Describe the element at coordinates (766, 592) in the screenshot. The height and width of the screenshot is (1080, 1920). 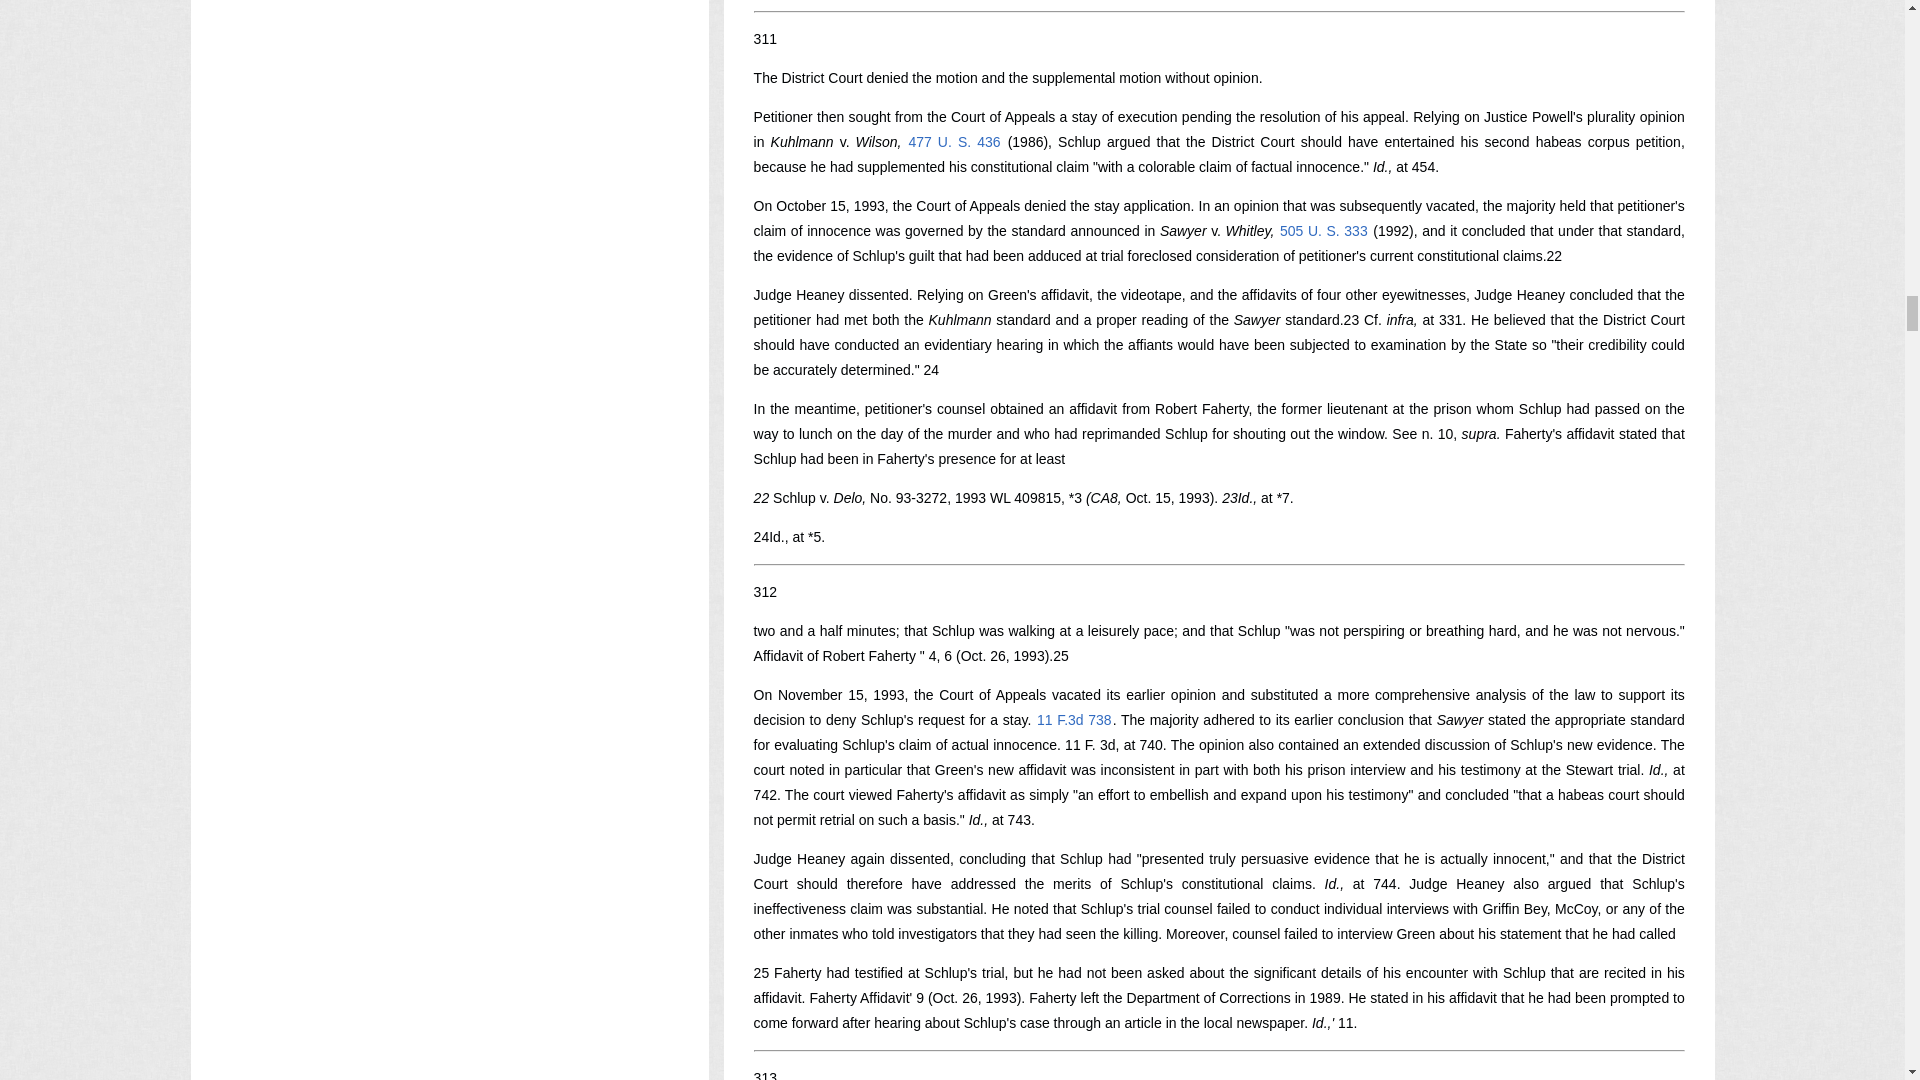
I see `312` at that location.